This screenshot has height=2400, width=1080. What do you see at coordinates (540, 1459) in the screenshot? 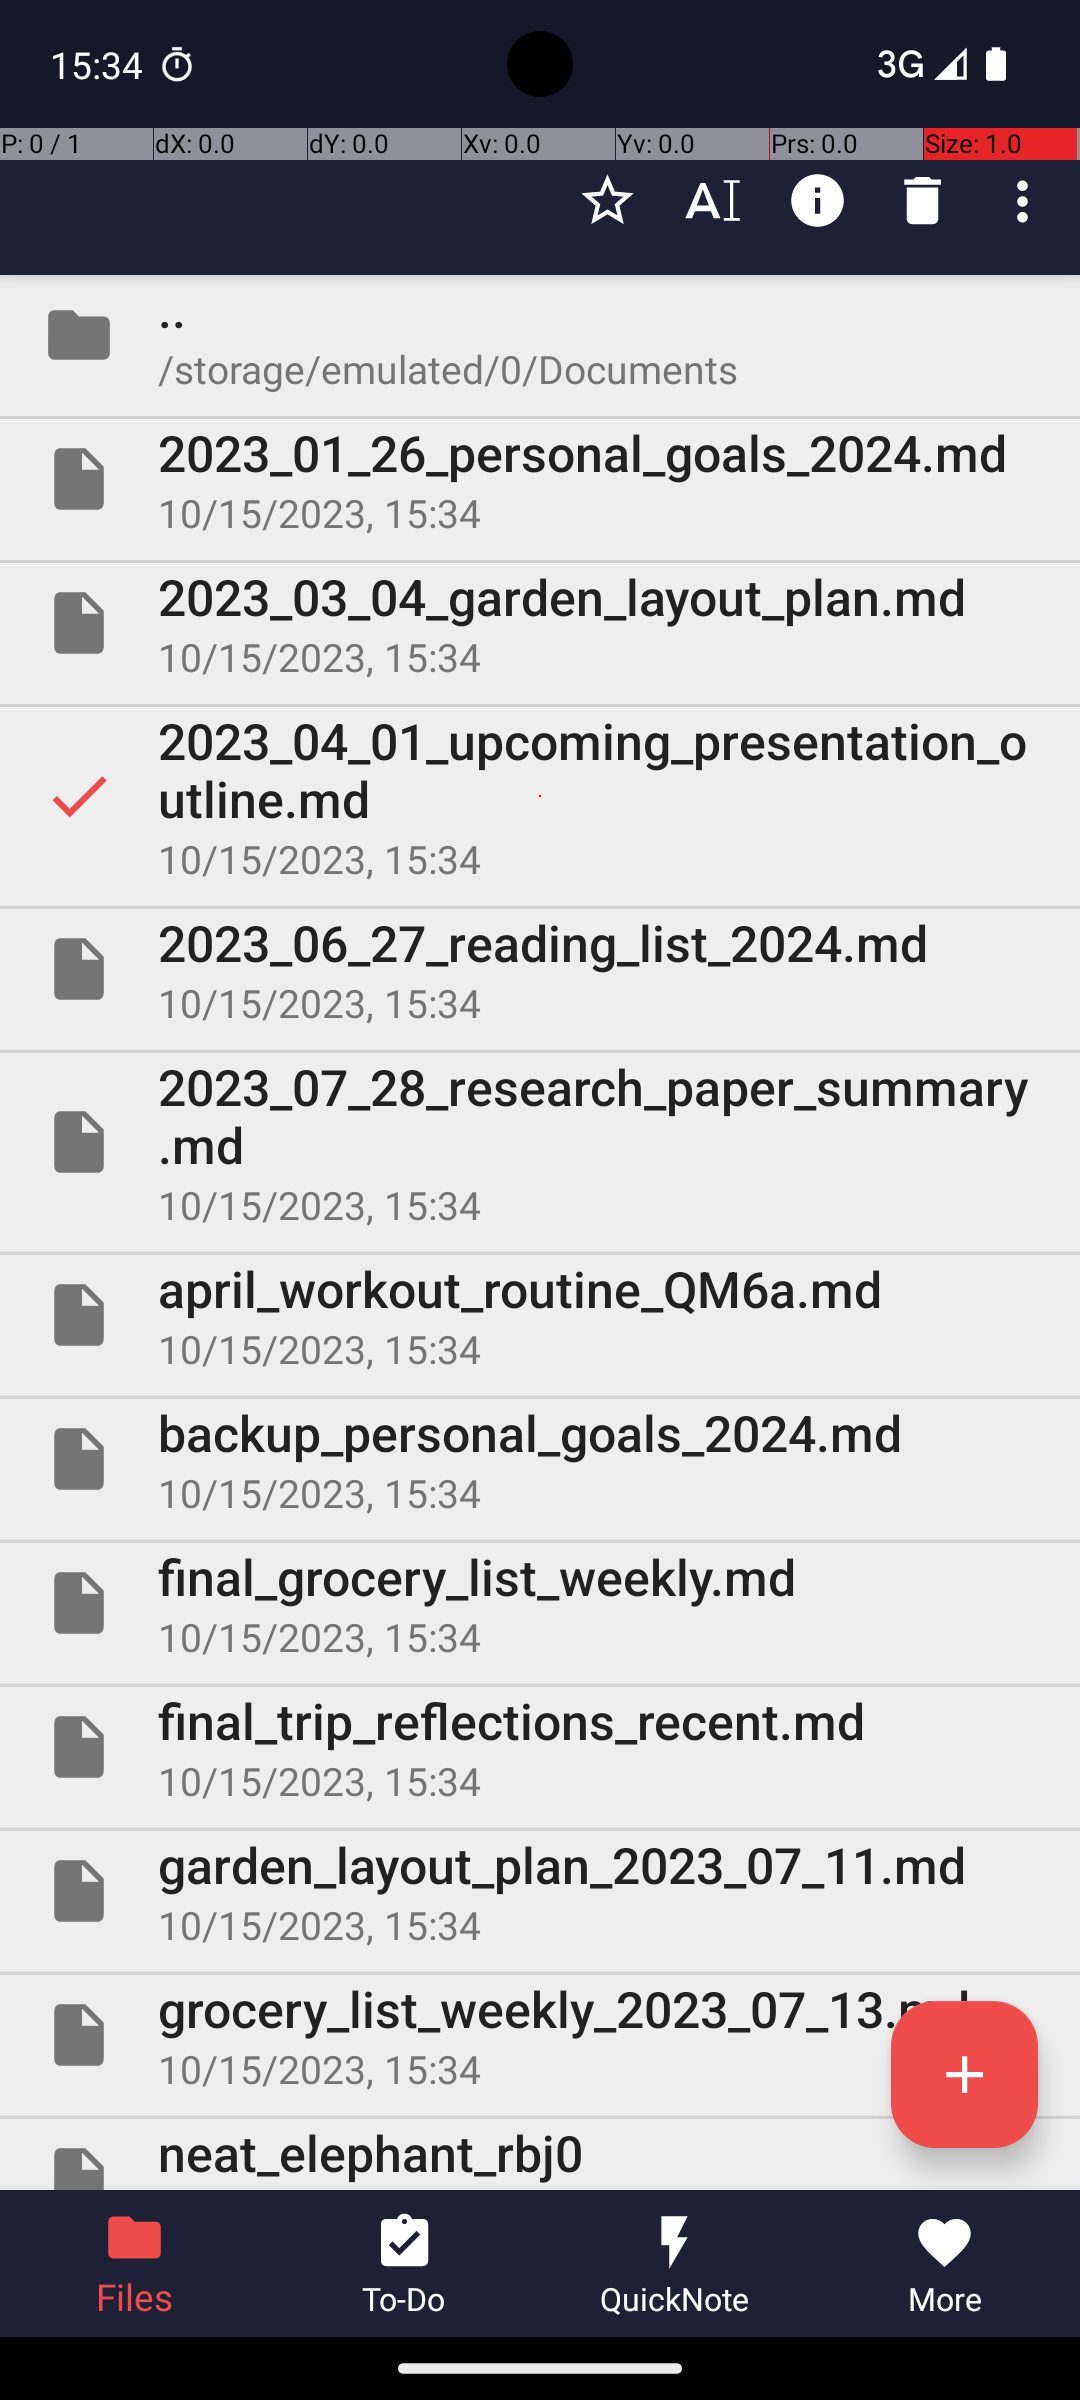
I see `File backup_personal_goals_2024.md ` at bounding box center [540, 1459].